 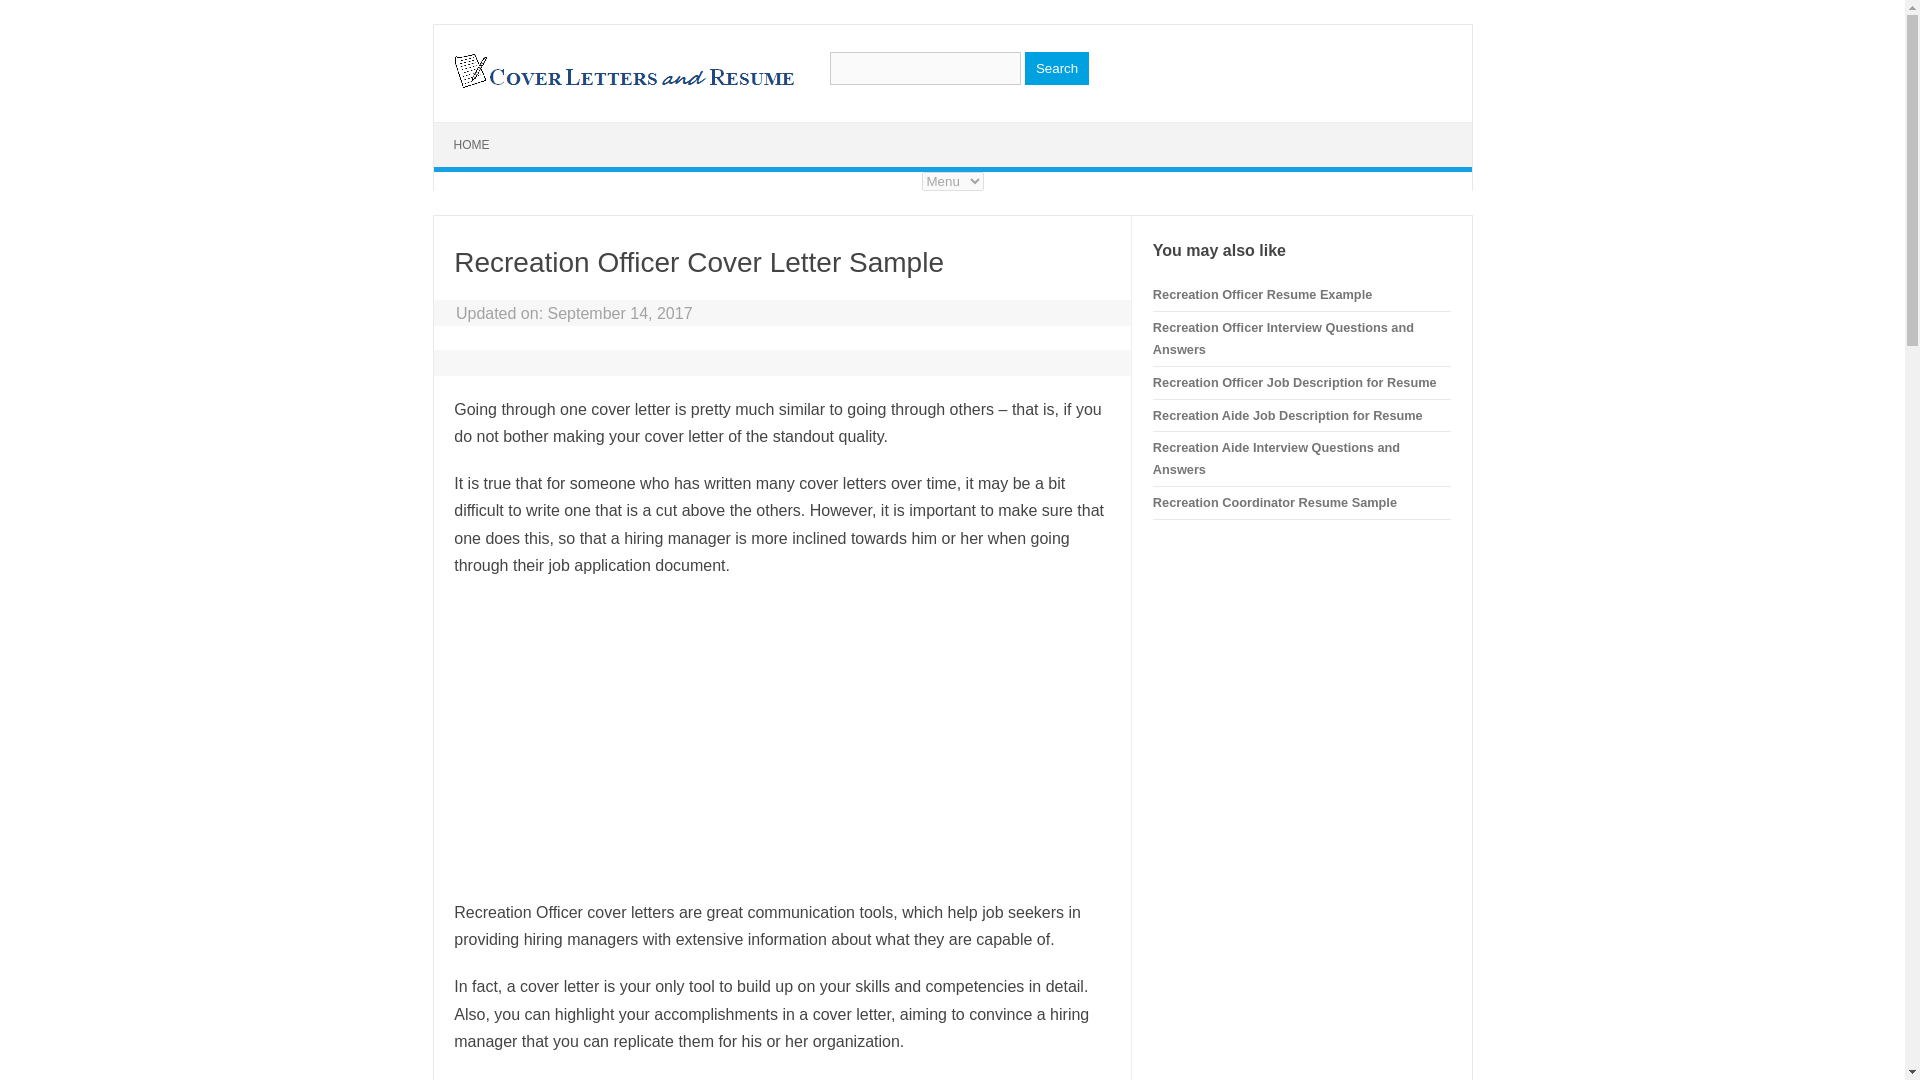 What do you see at coordinates (1262, 294) in the screenshot?
I see `Recreation Officer Resume Example` at bounding box center [1262, 294].